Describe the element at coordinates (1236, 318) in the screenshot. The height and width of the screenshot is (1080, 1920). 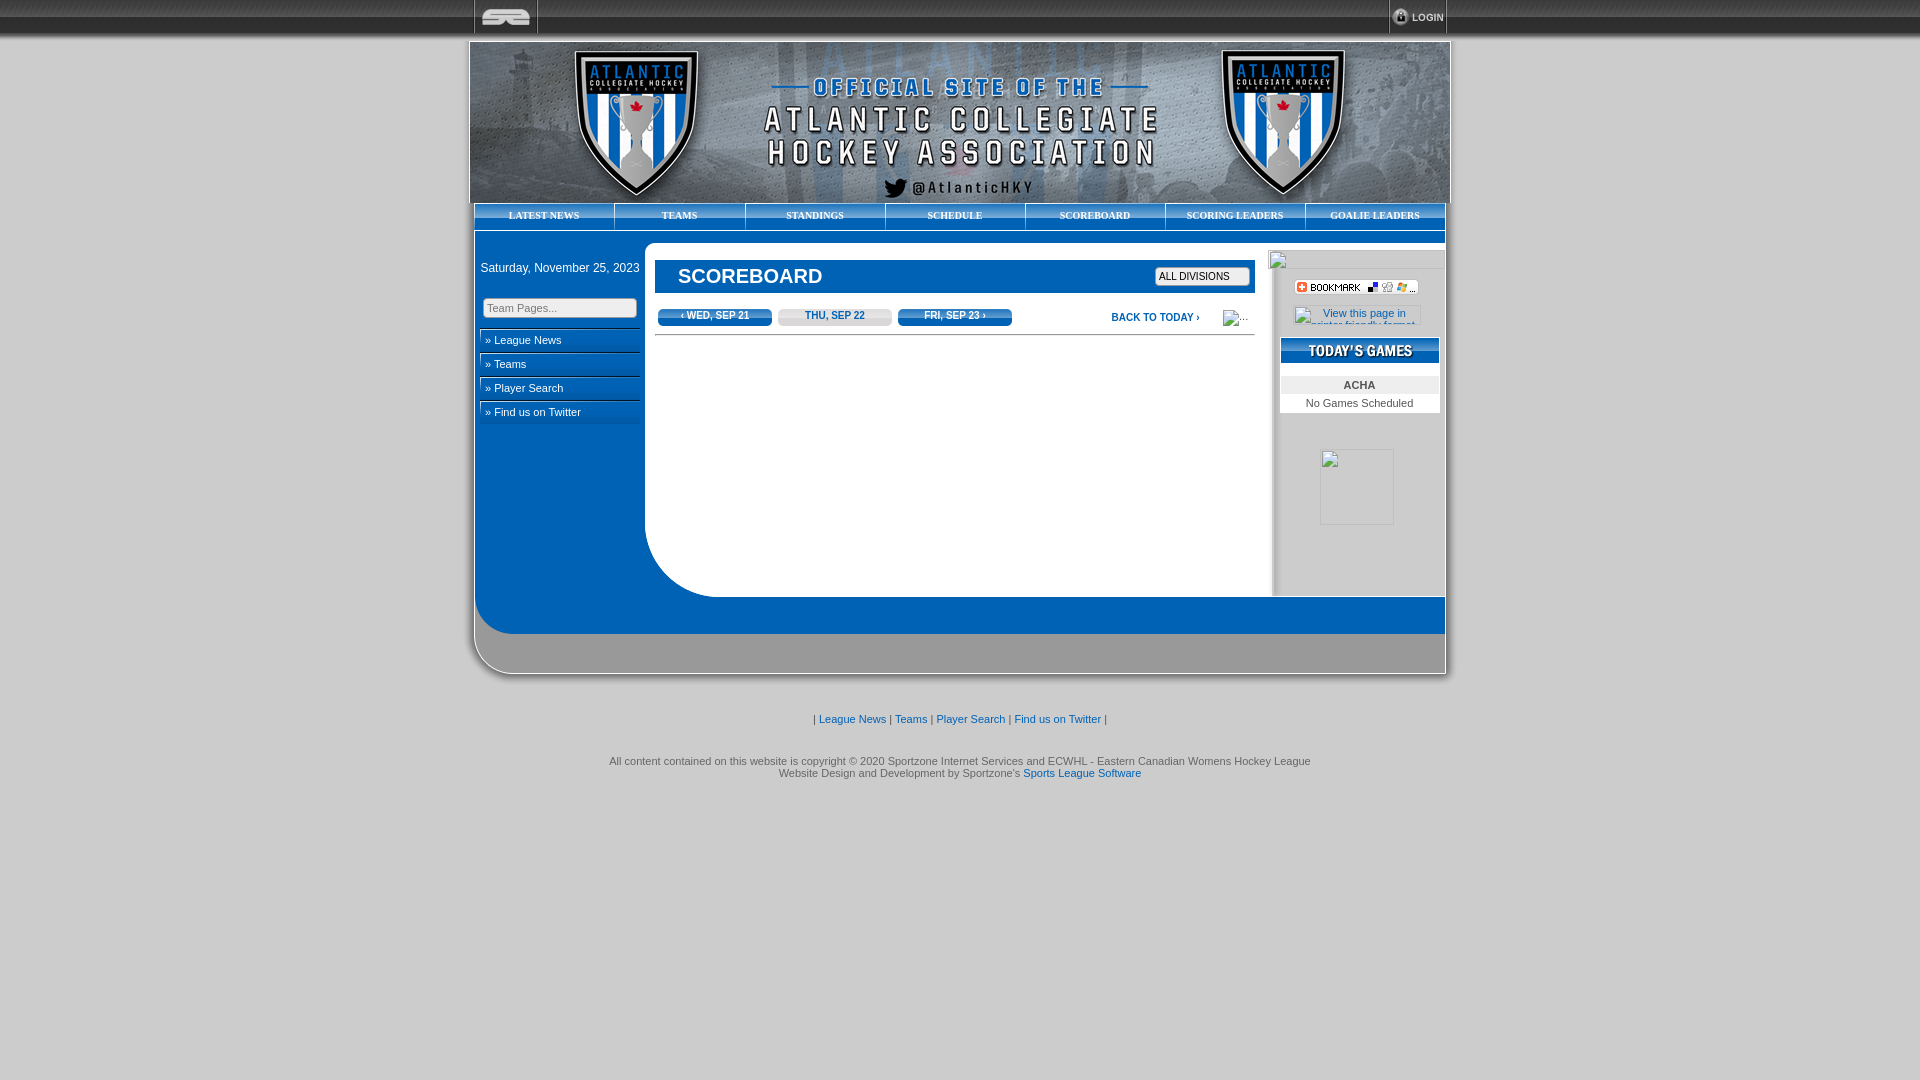
I see `...` at that location.